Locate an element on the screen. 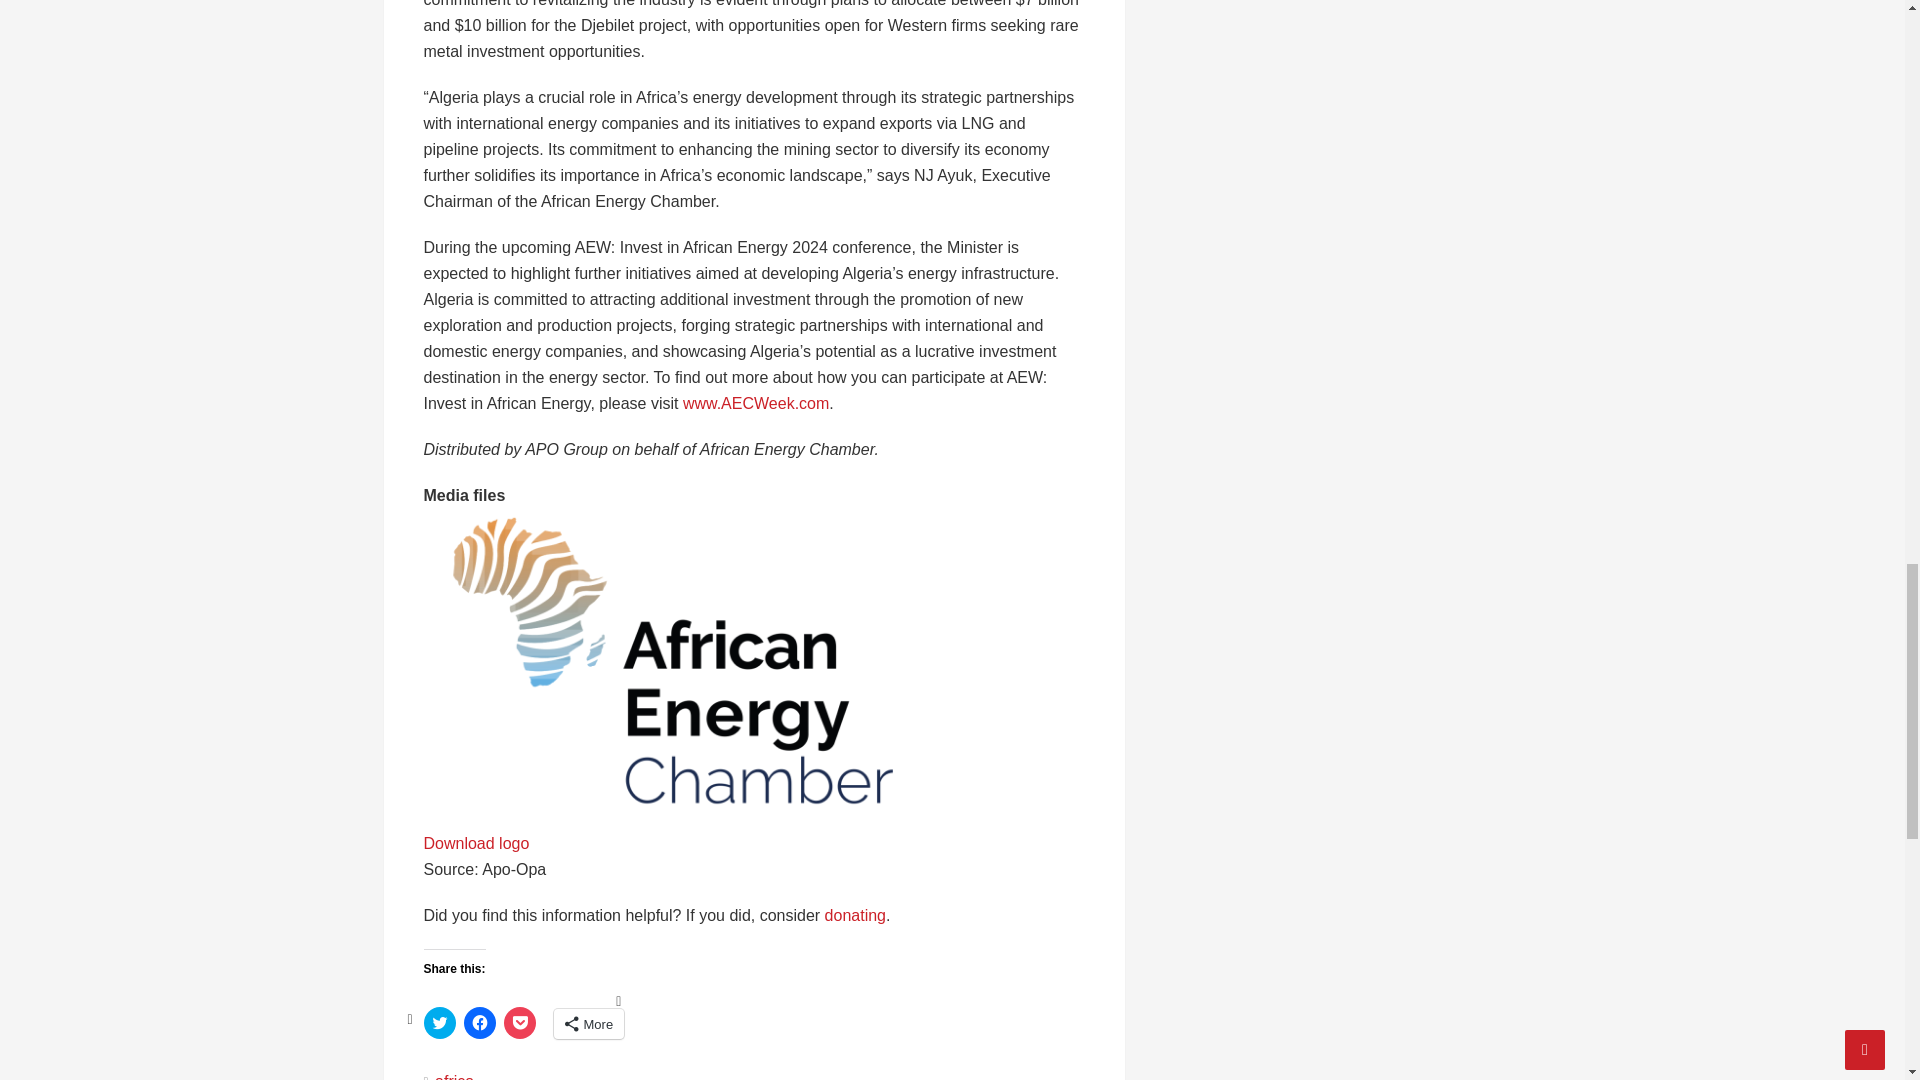 The height and width of the screenshot is (1080, 1920). Click to share on Facebook is located at coordinates (480, 1022).